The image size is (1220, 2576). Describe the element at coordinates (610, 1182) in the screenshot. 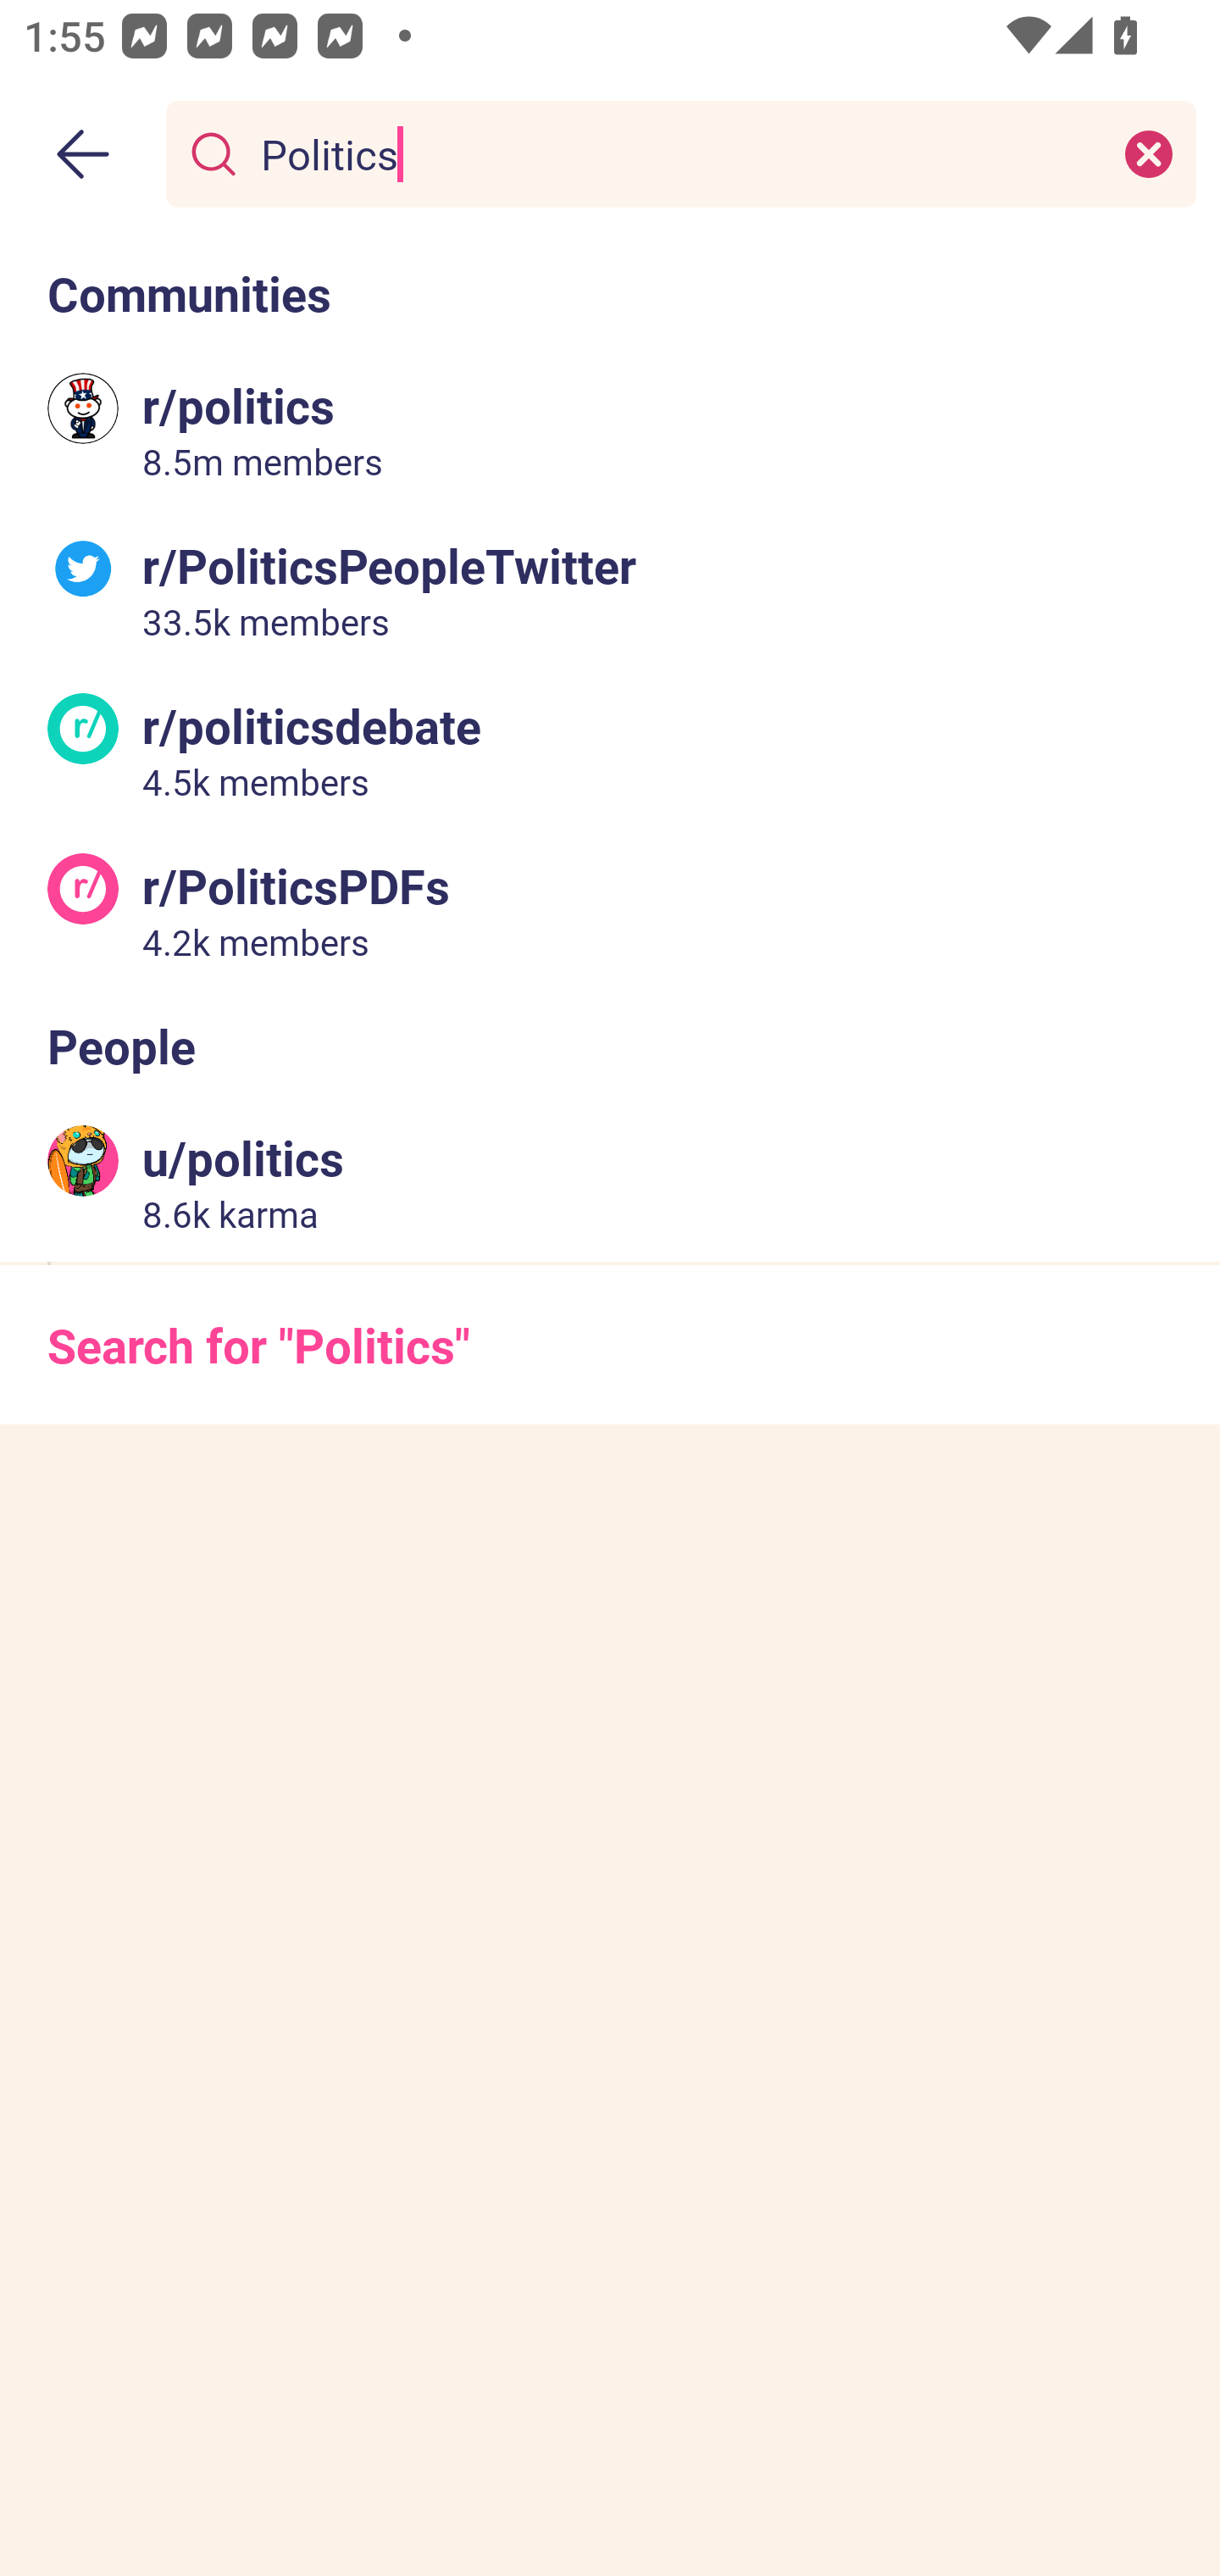

I see `u/politics 8.6k karma 8.6 thousand karma` at that location.